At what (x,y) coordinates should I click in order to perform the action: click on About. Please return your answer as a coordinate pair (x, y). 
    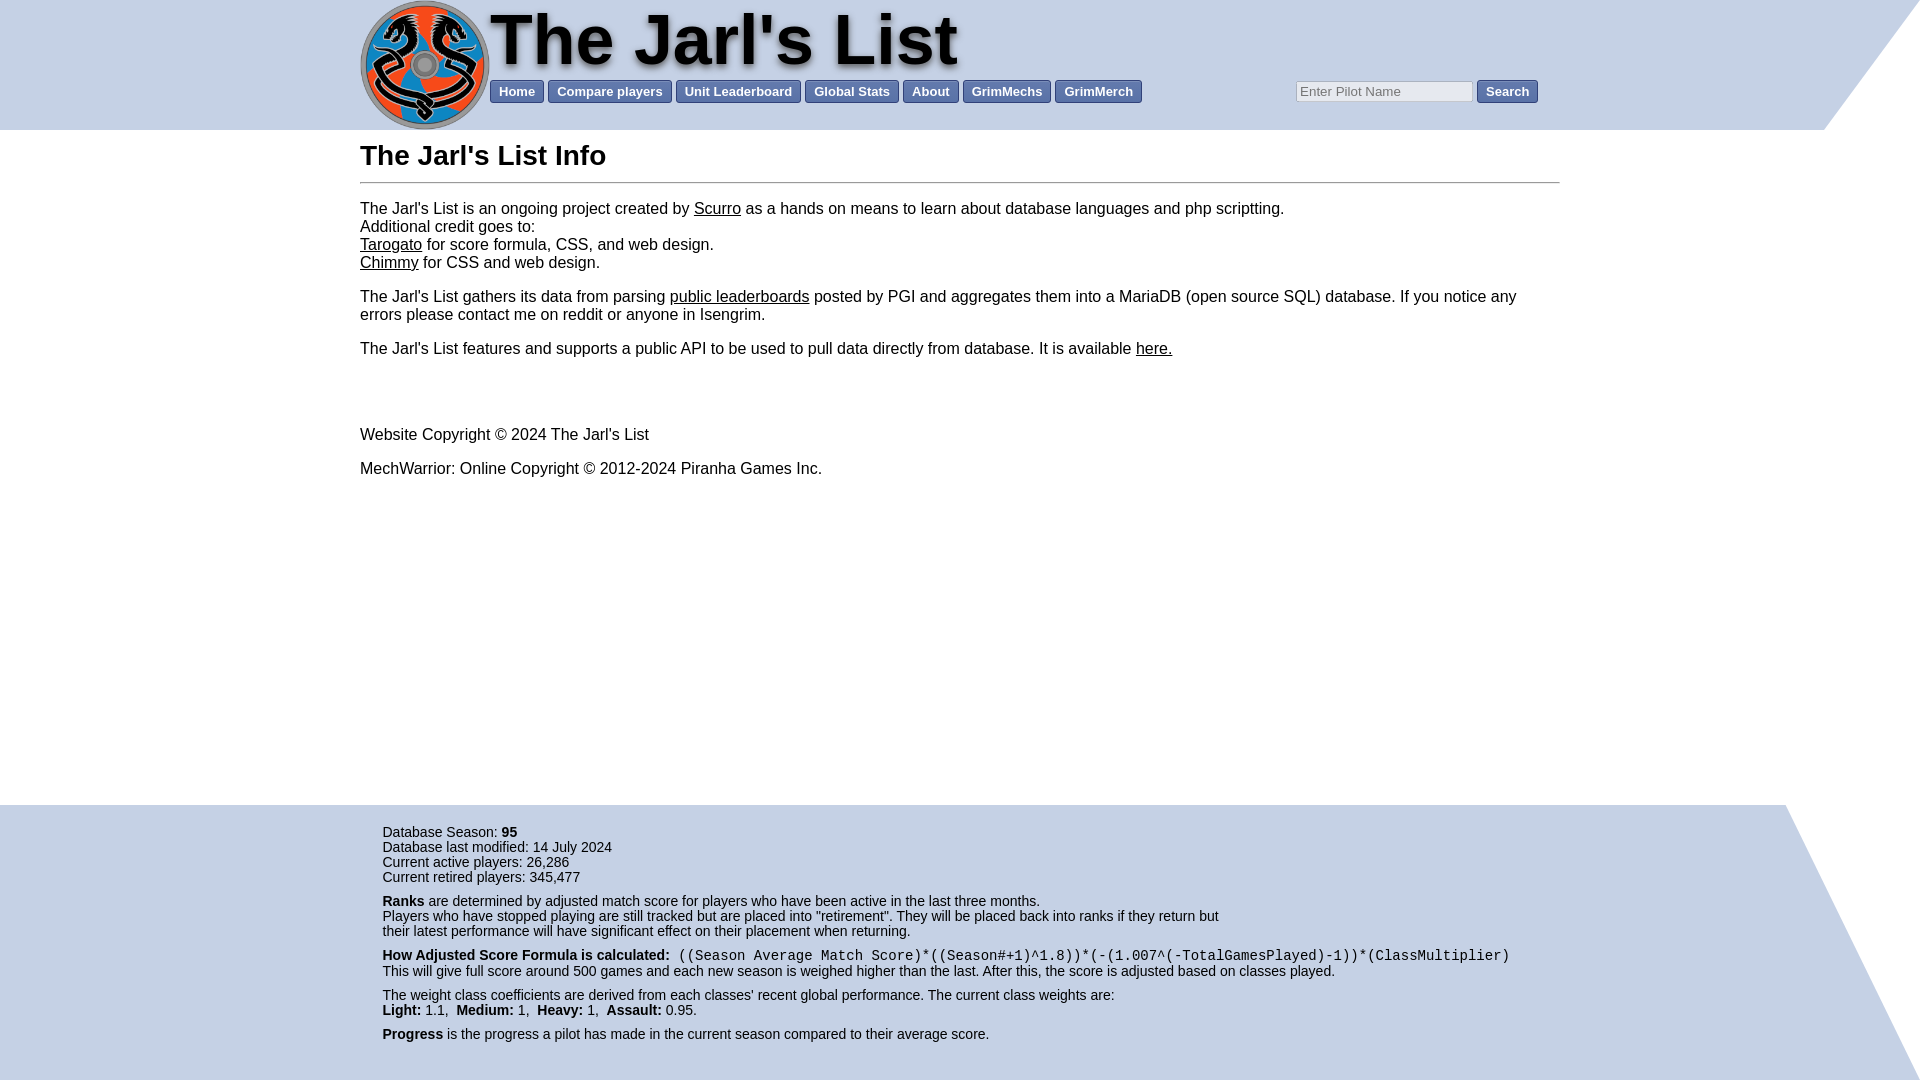
    Looking at the image, I should click on (930, 90).